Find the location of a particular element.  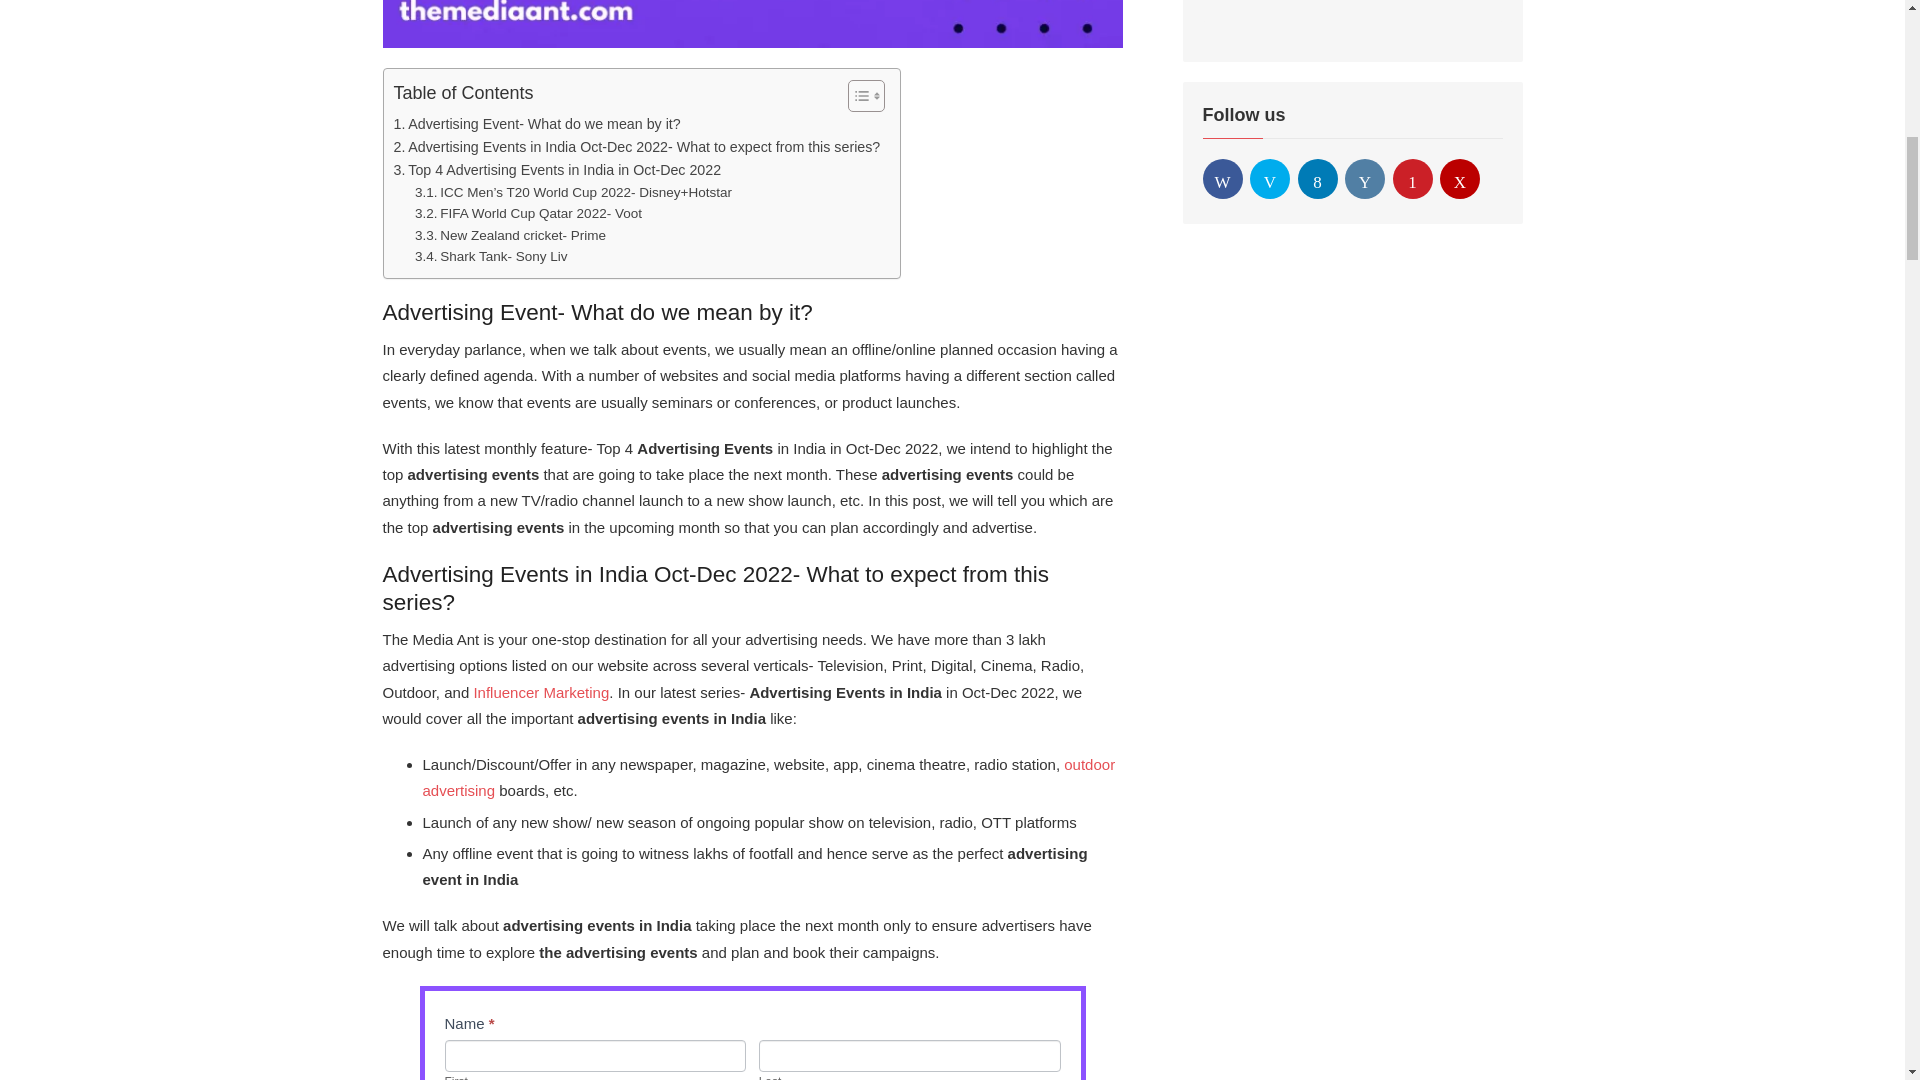

New Zealand cricket- Prime is located at coordinates (510, 236).